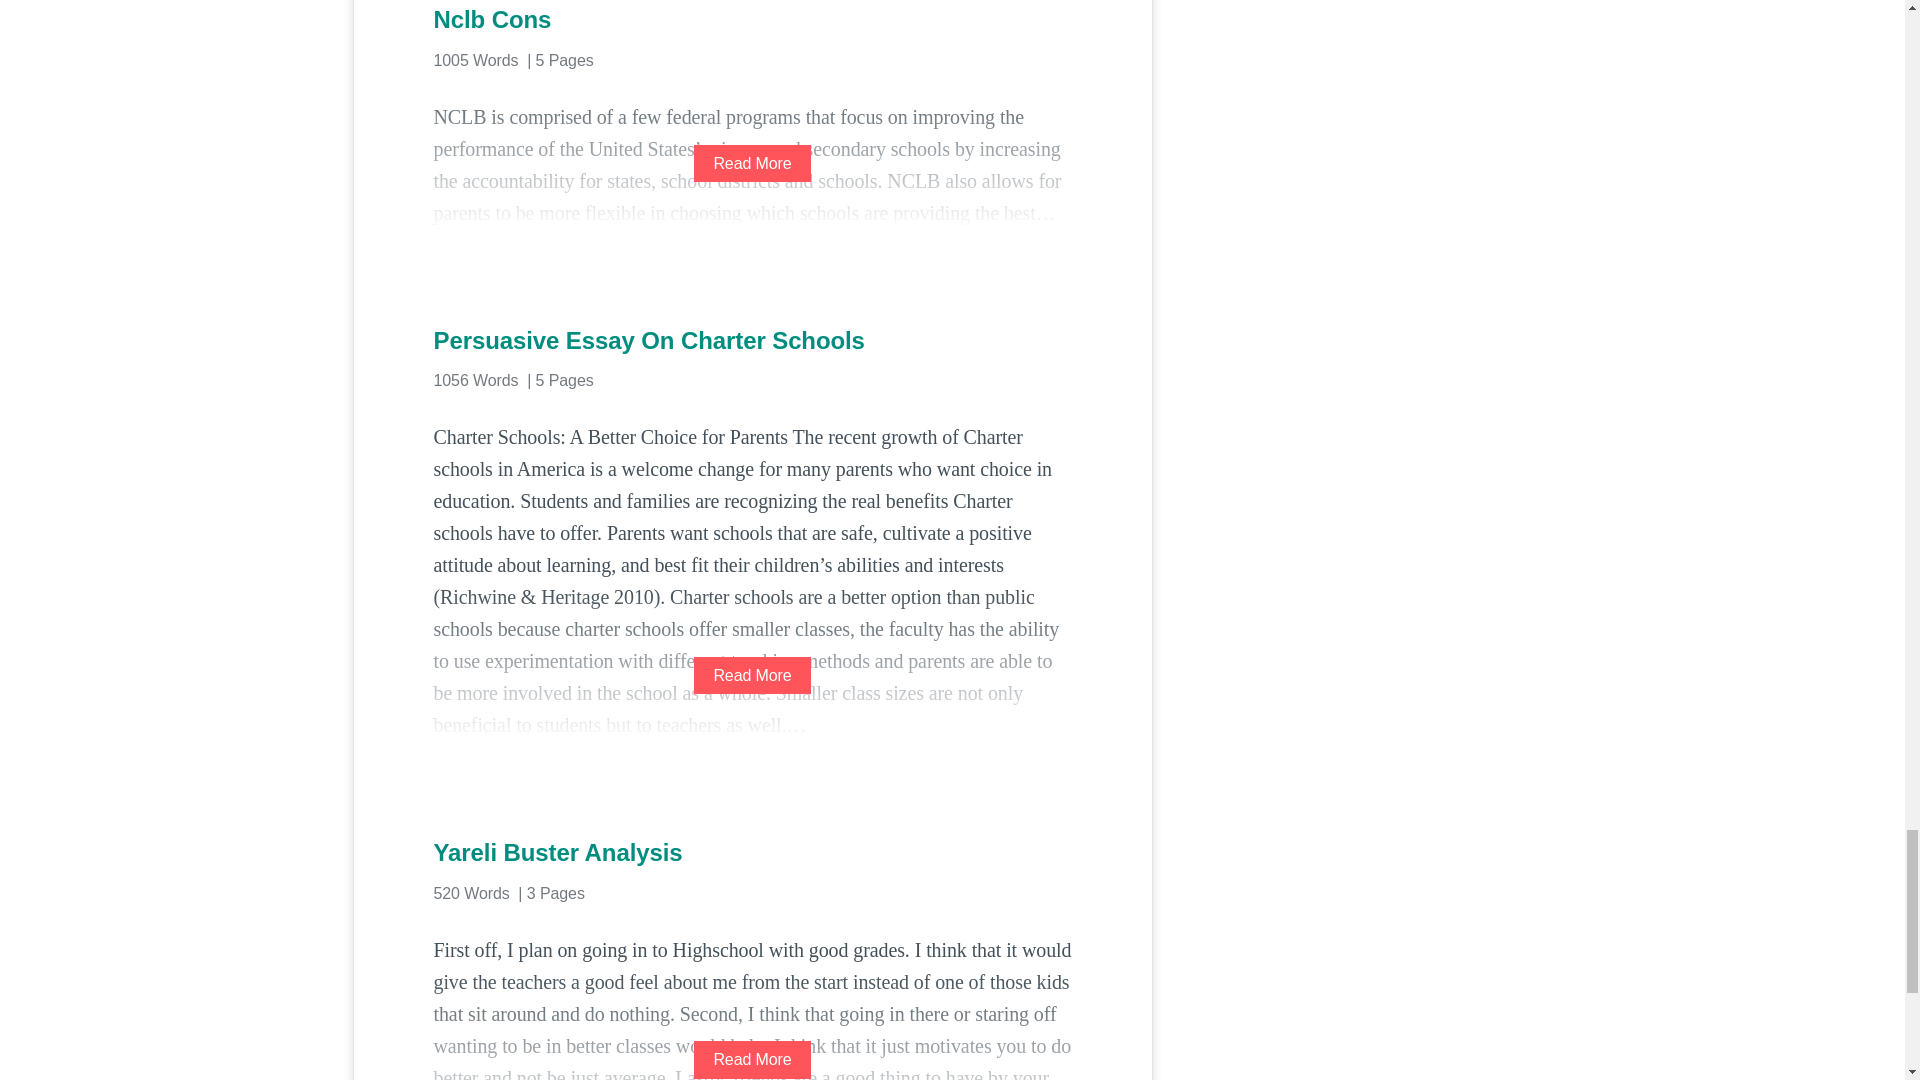 This screenshot has width=1920, height=1080. What do you see at coordinates (752, 675) in the screenshot?
I see `Read More` at bounding box center [752, 675].